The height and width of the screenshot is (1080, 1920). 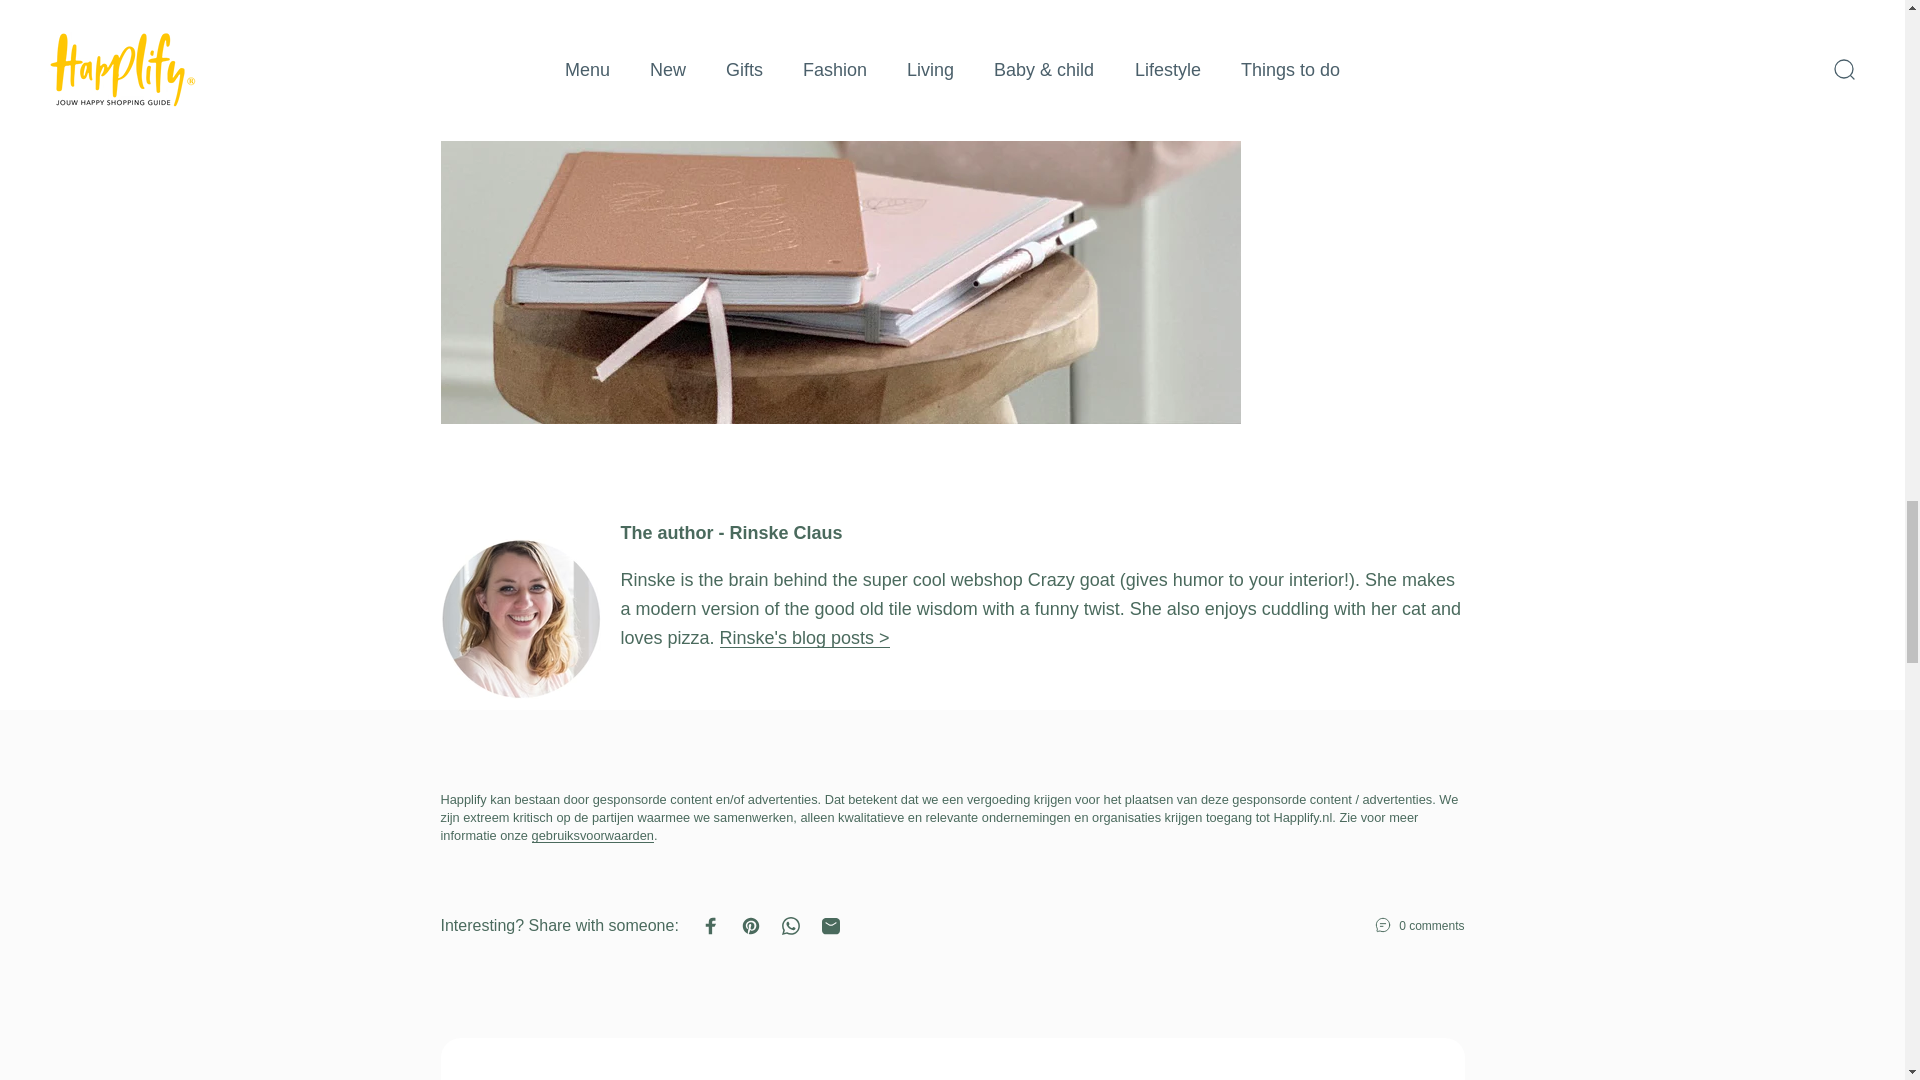 I want to click on Pin on Pinterest, so click(x=751, y=926).